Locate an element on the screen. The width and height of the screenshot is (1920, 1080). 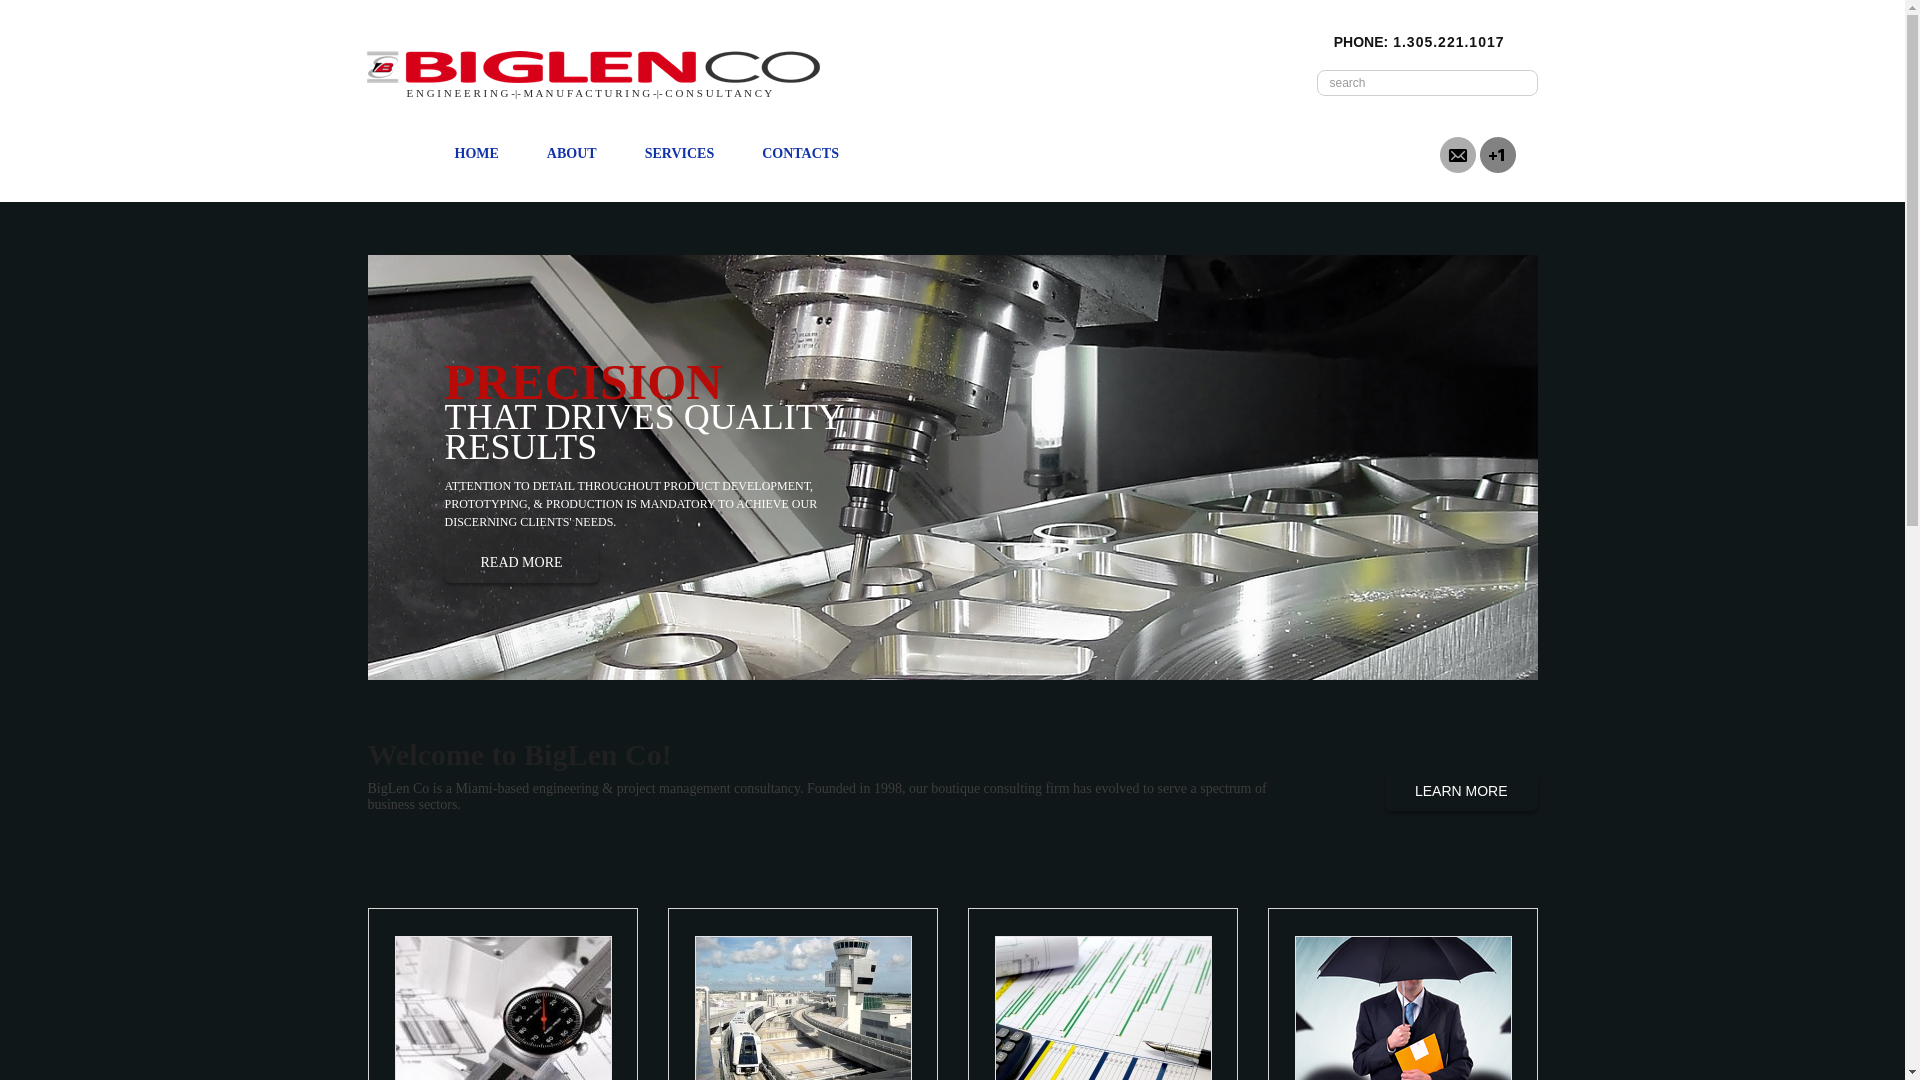
mail is located at coordinates (1458, 153).